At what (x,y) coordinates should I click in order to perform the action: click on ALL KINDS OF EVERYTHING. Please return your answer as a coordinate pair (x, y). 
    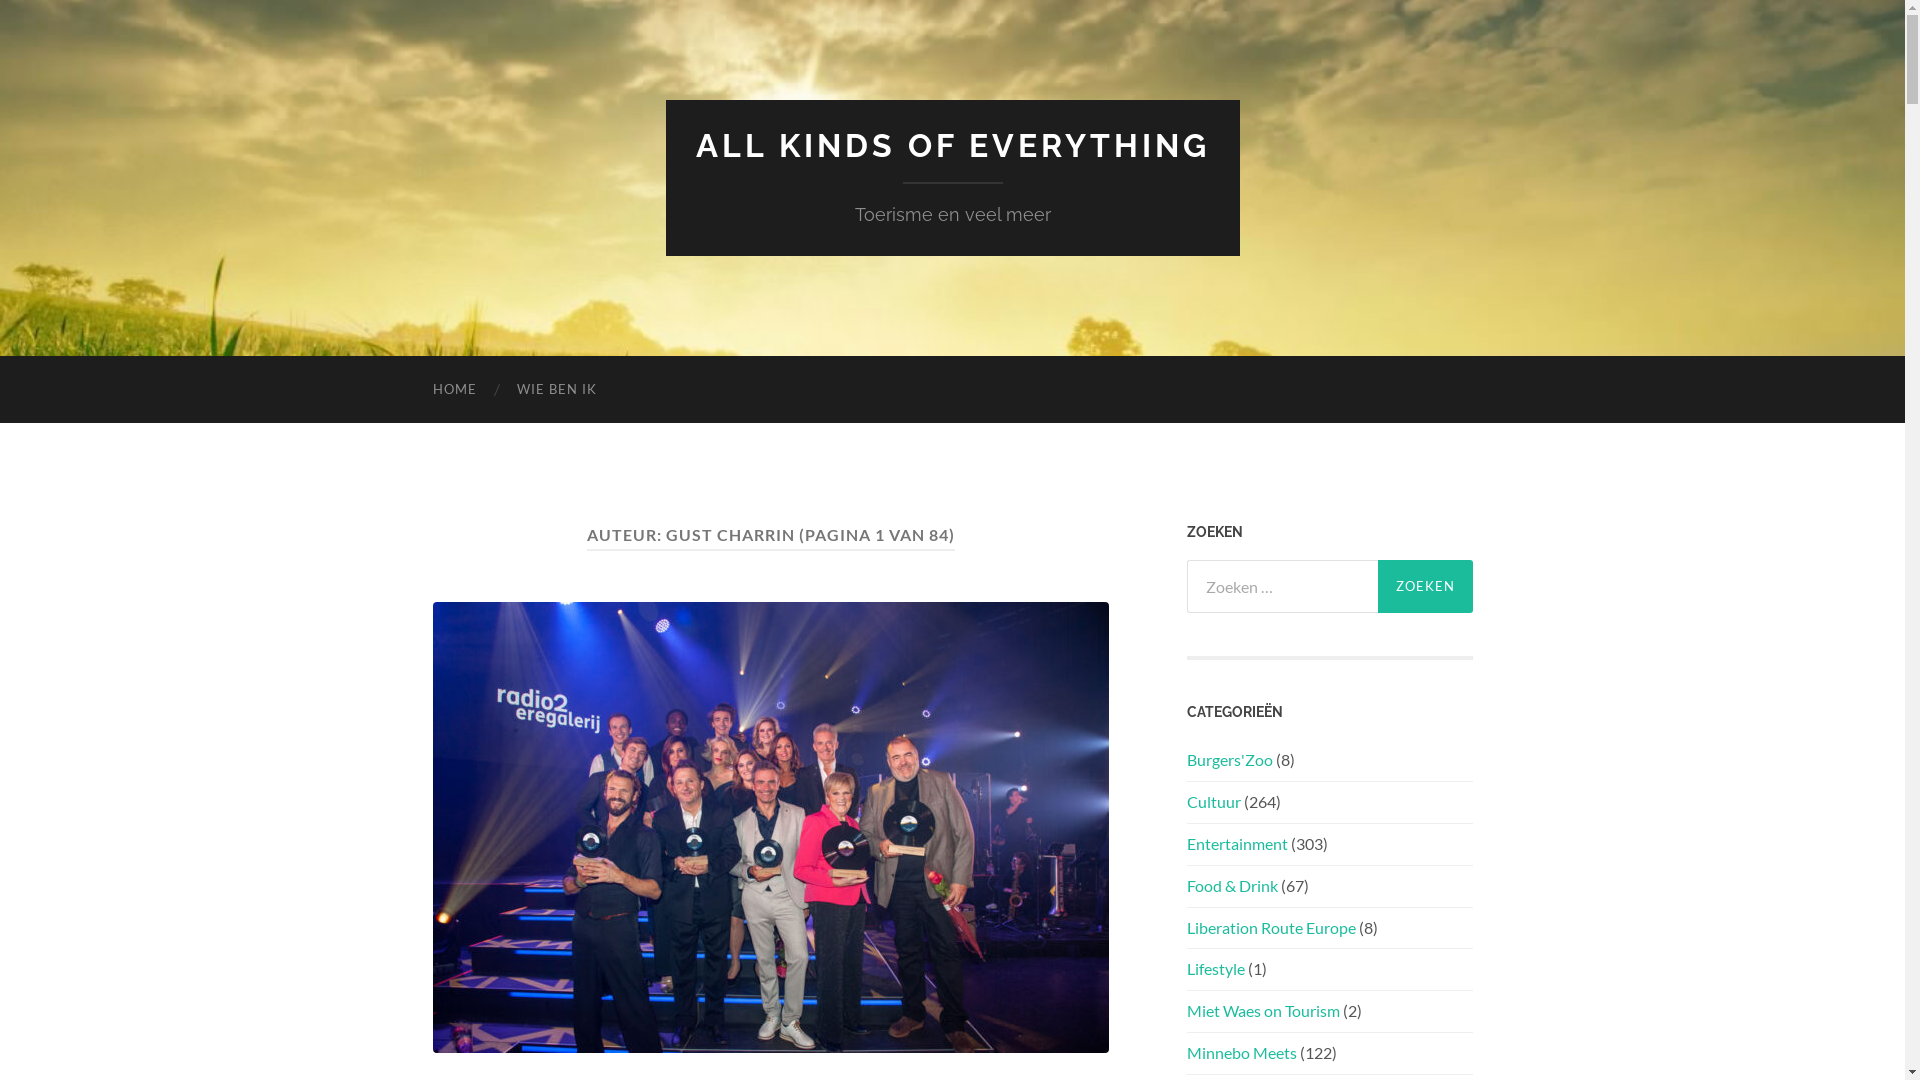
    Looking at the image, I should click on (953, 146).